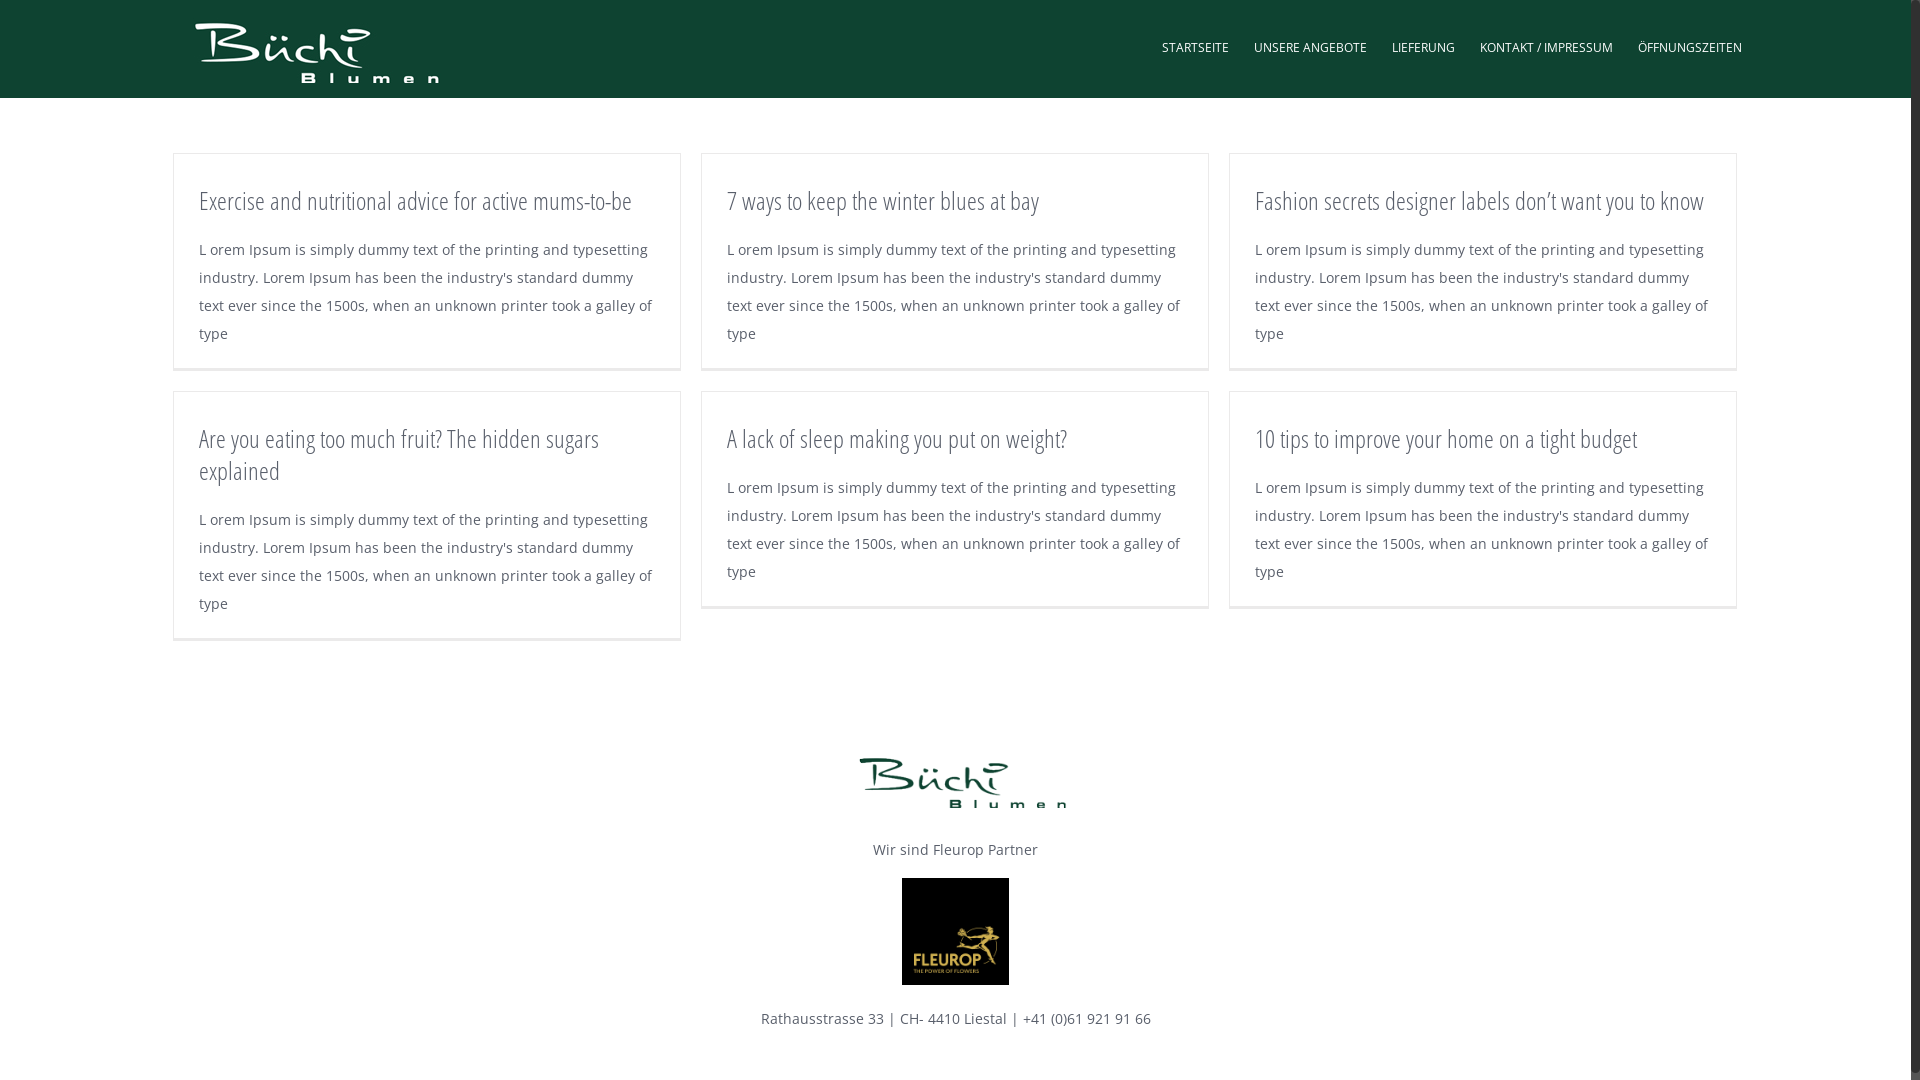 The image size is (1920, 1080). I want to click on UNSERE ANGEBOTE, so click(1310, 46).